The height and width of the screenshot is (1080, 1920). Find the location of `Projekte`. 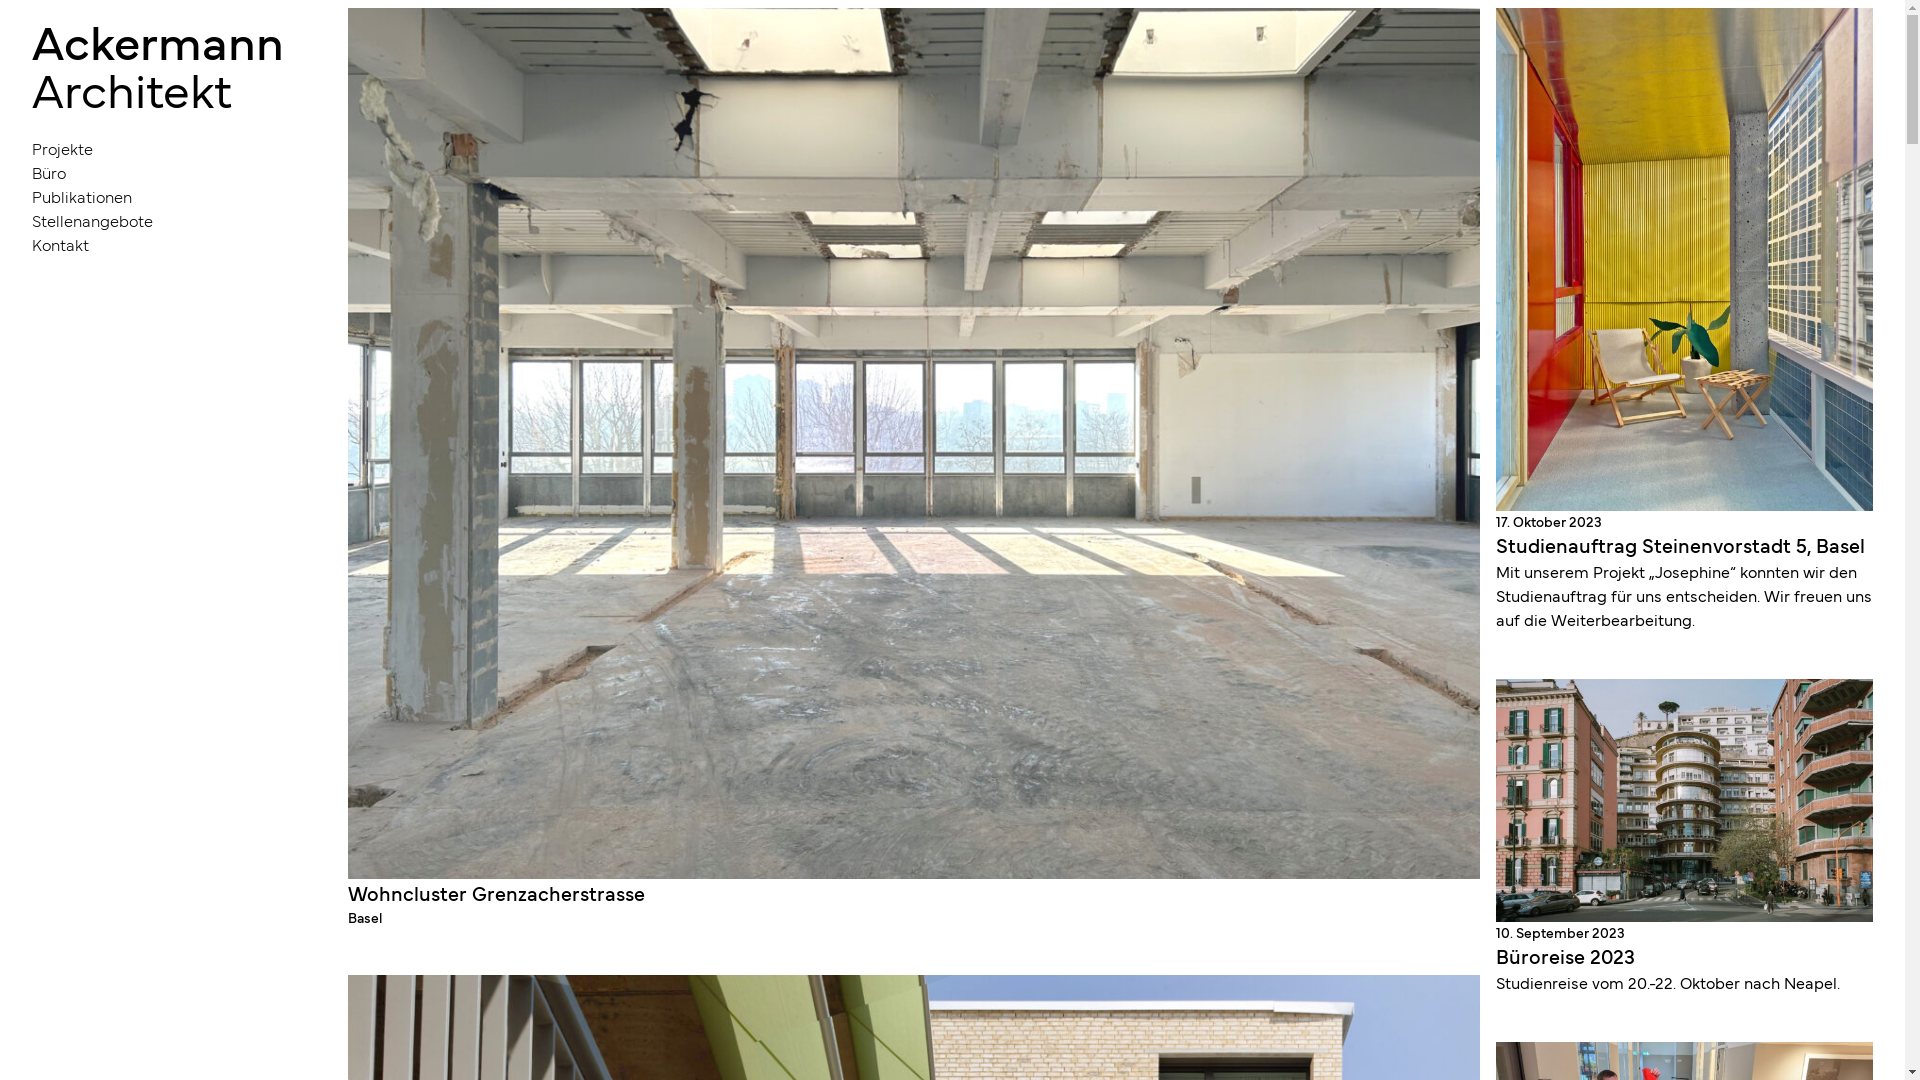

Projekte is located at coordinates (158, 148).